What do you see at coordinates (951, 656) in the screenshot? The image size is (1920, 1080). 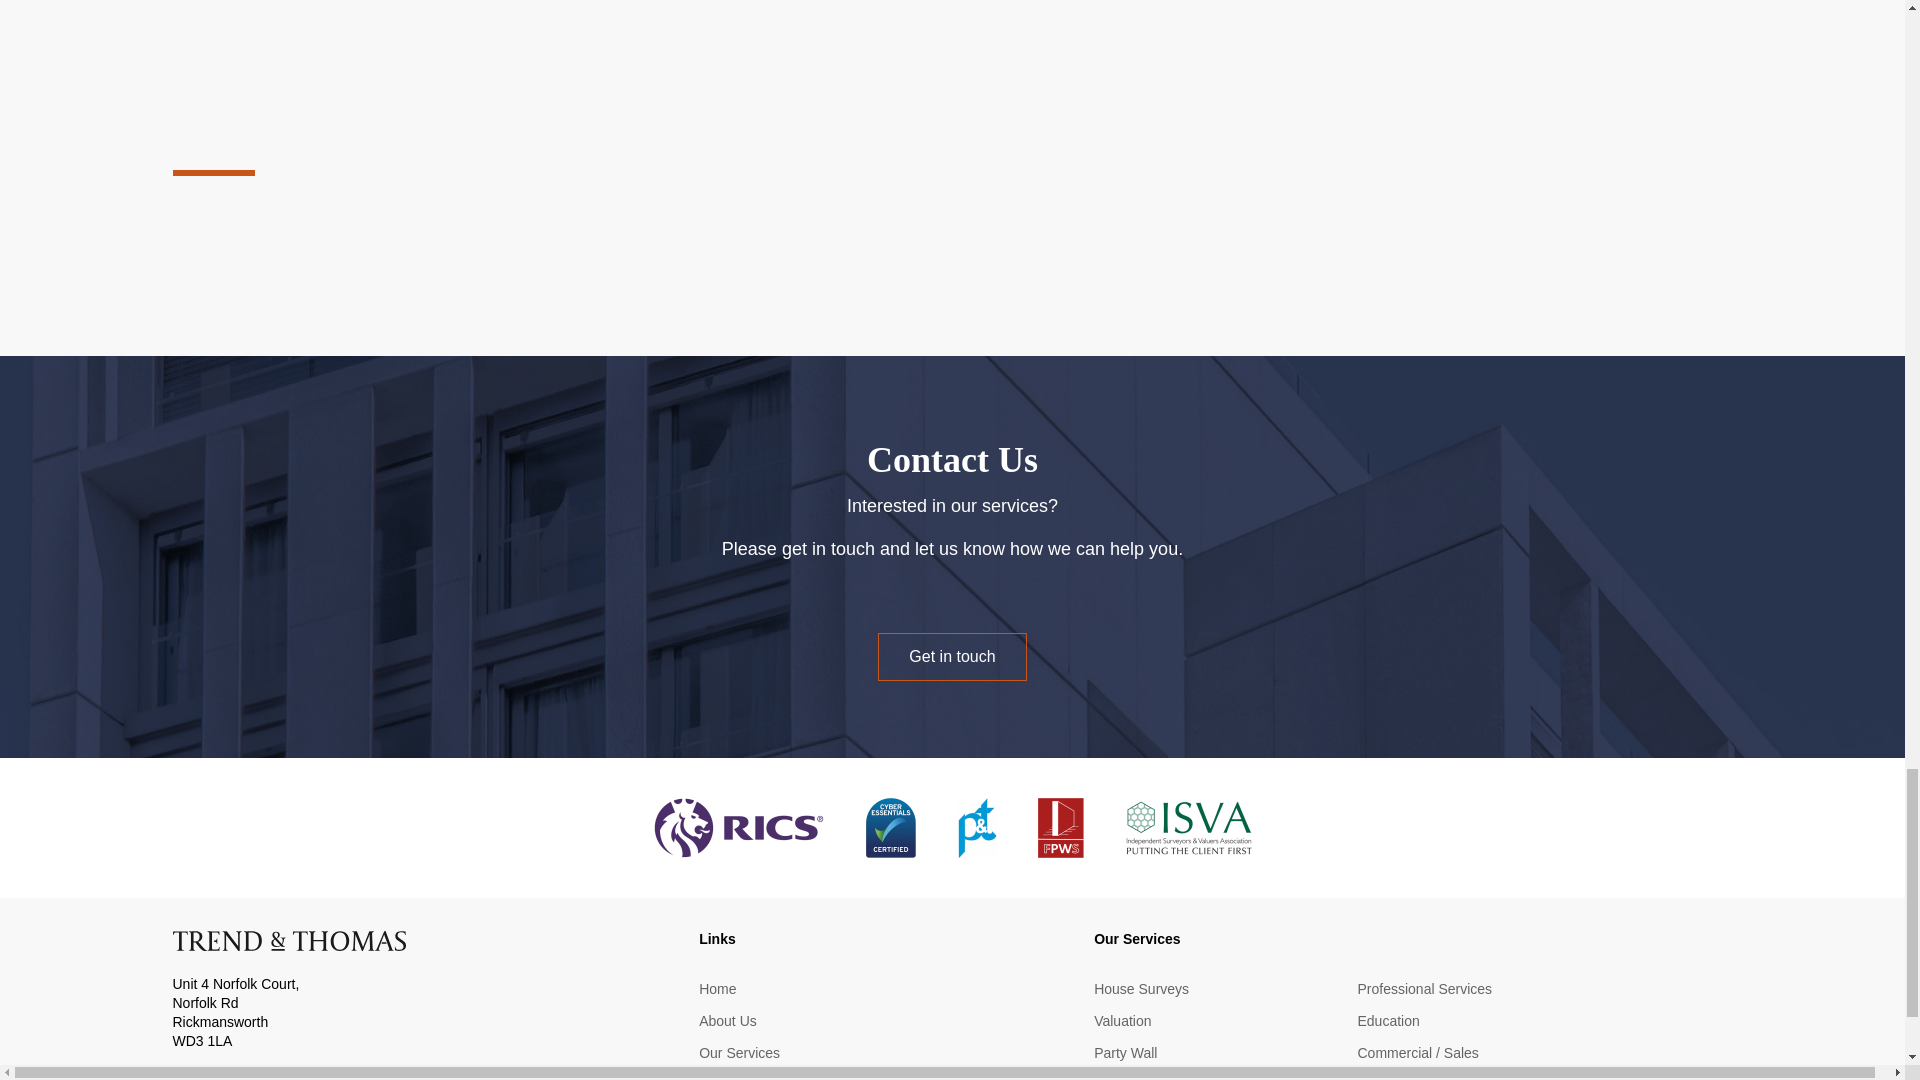 I see `Get in touch` at bounding box center [951, 656].